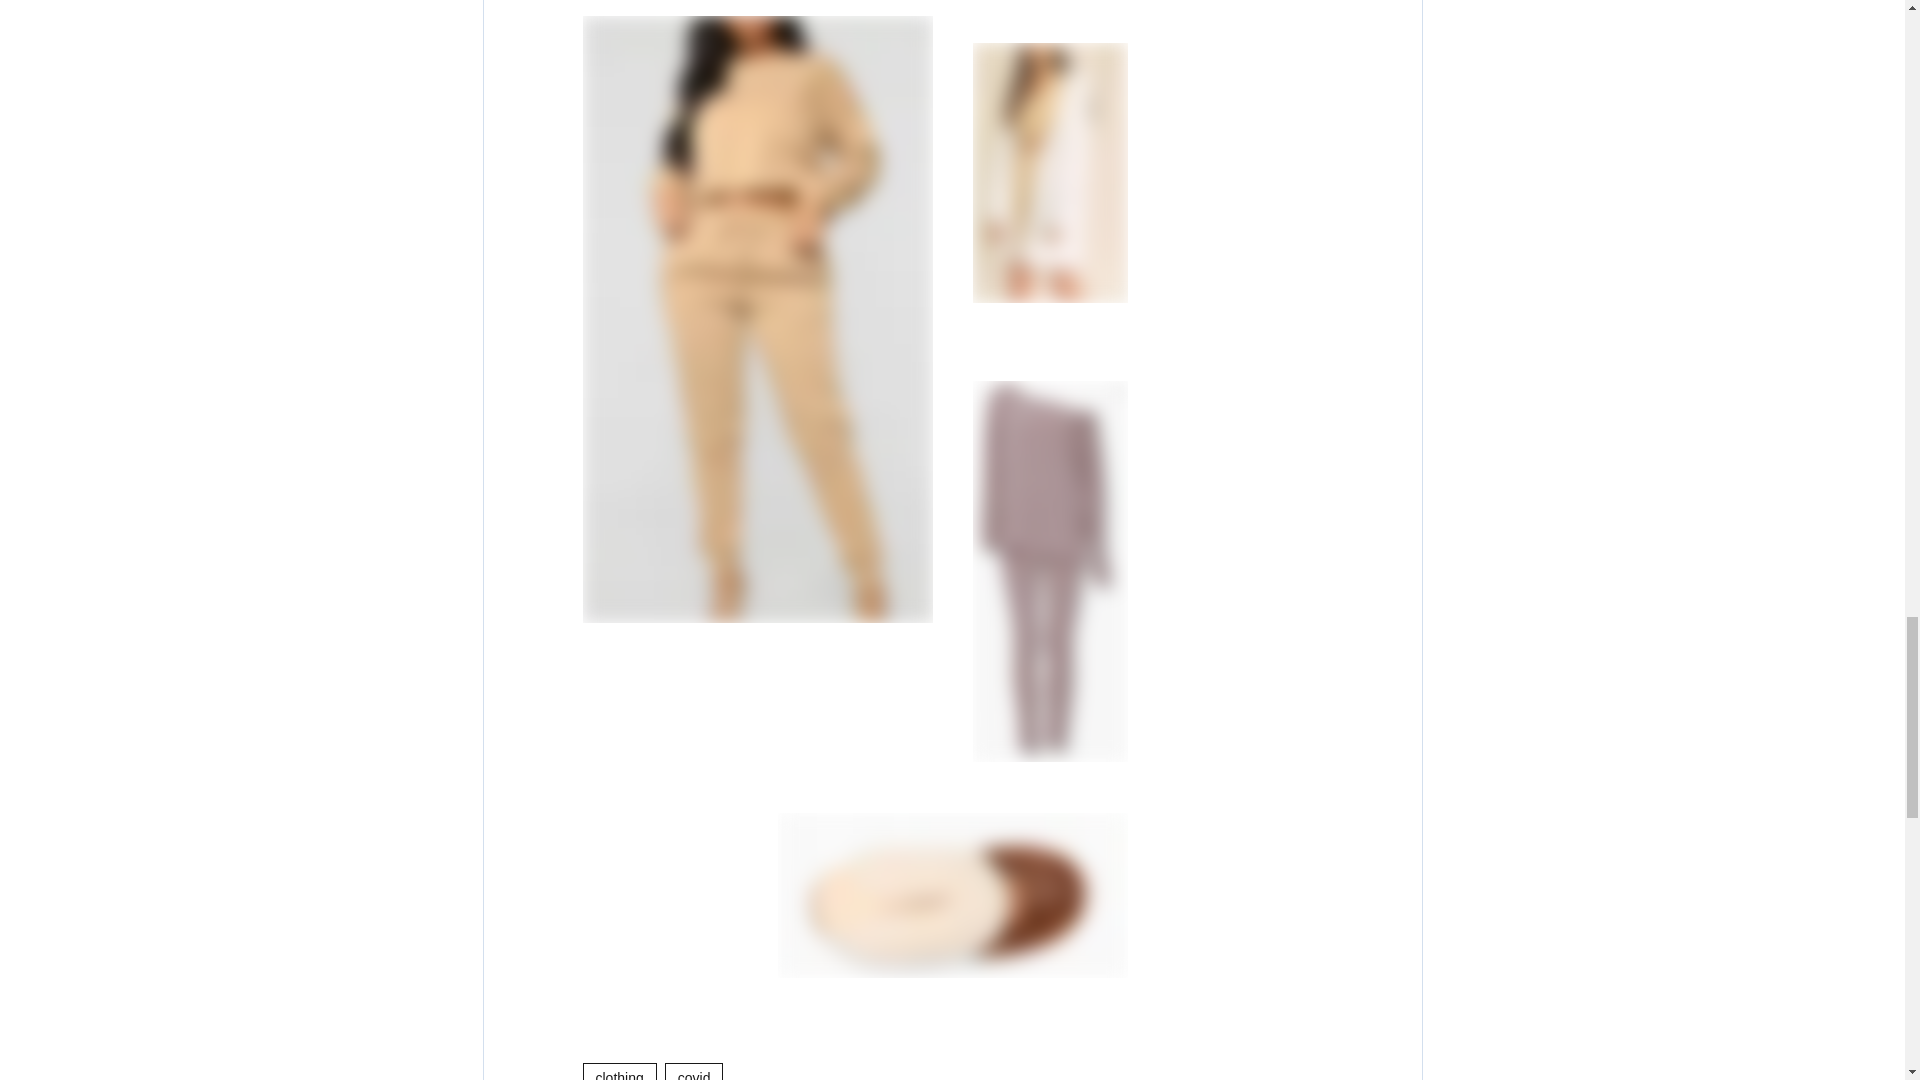 Image resolution: width=1920 pixels, height=1080 pixels. What do you see at coordinates (694, 1071) in the screenshot?
I see `covid` at bounding box center [694, 1071].